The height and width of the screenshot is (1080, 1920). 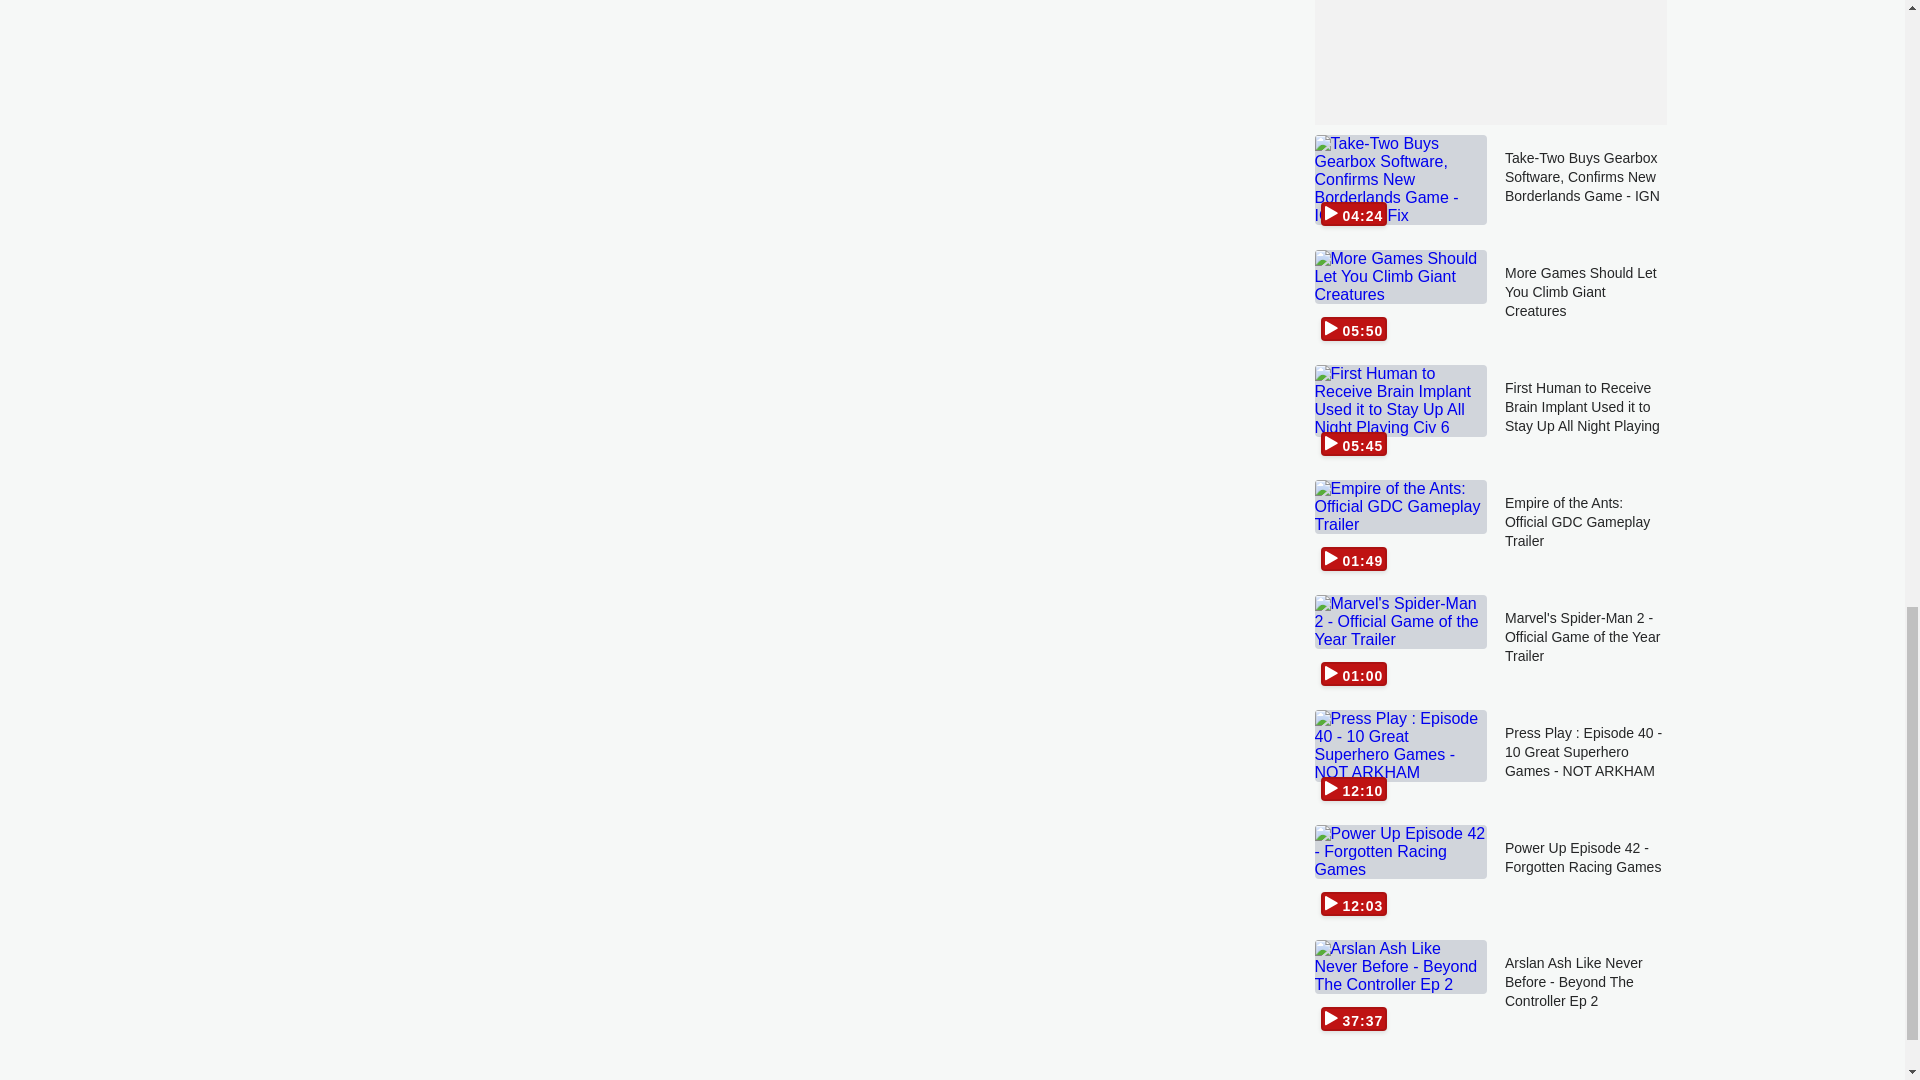 What do you see at coordinates (1400, 298) in the screenshot?
I see `05:50` at bounding box center [1400, 298].